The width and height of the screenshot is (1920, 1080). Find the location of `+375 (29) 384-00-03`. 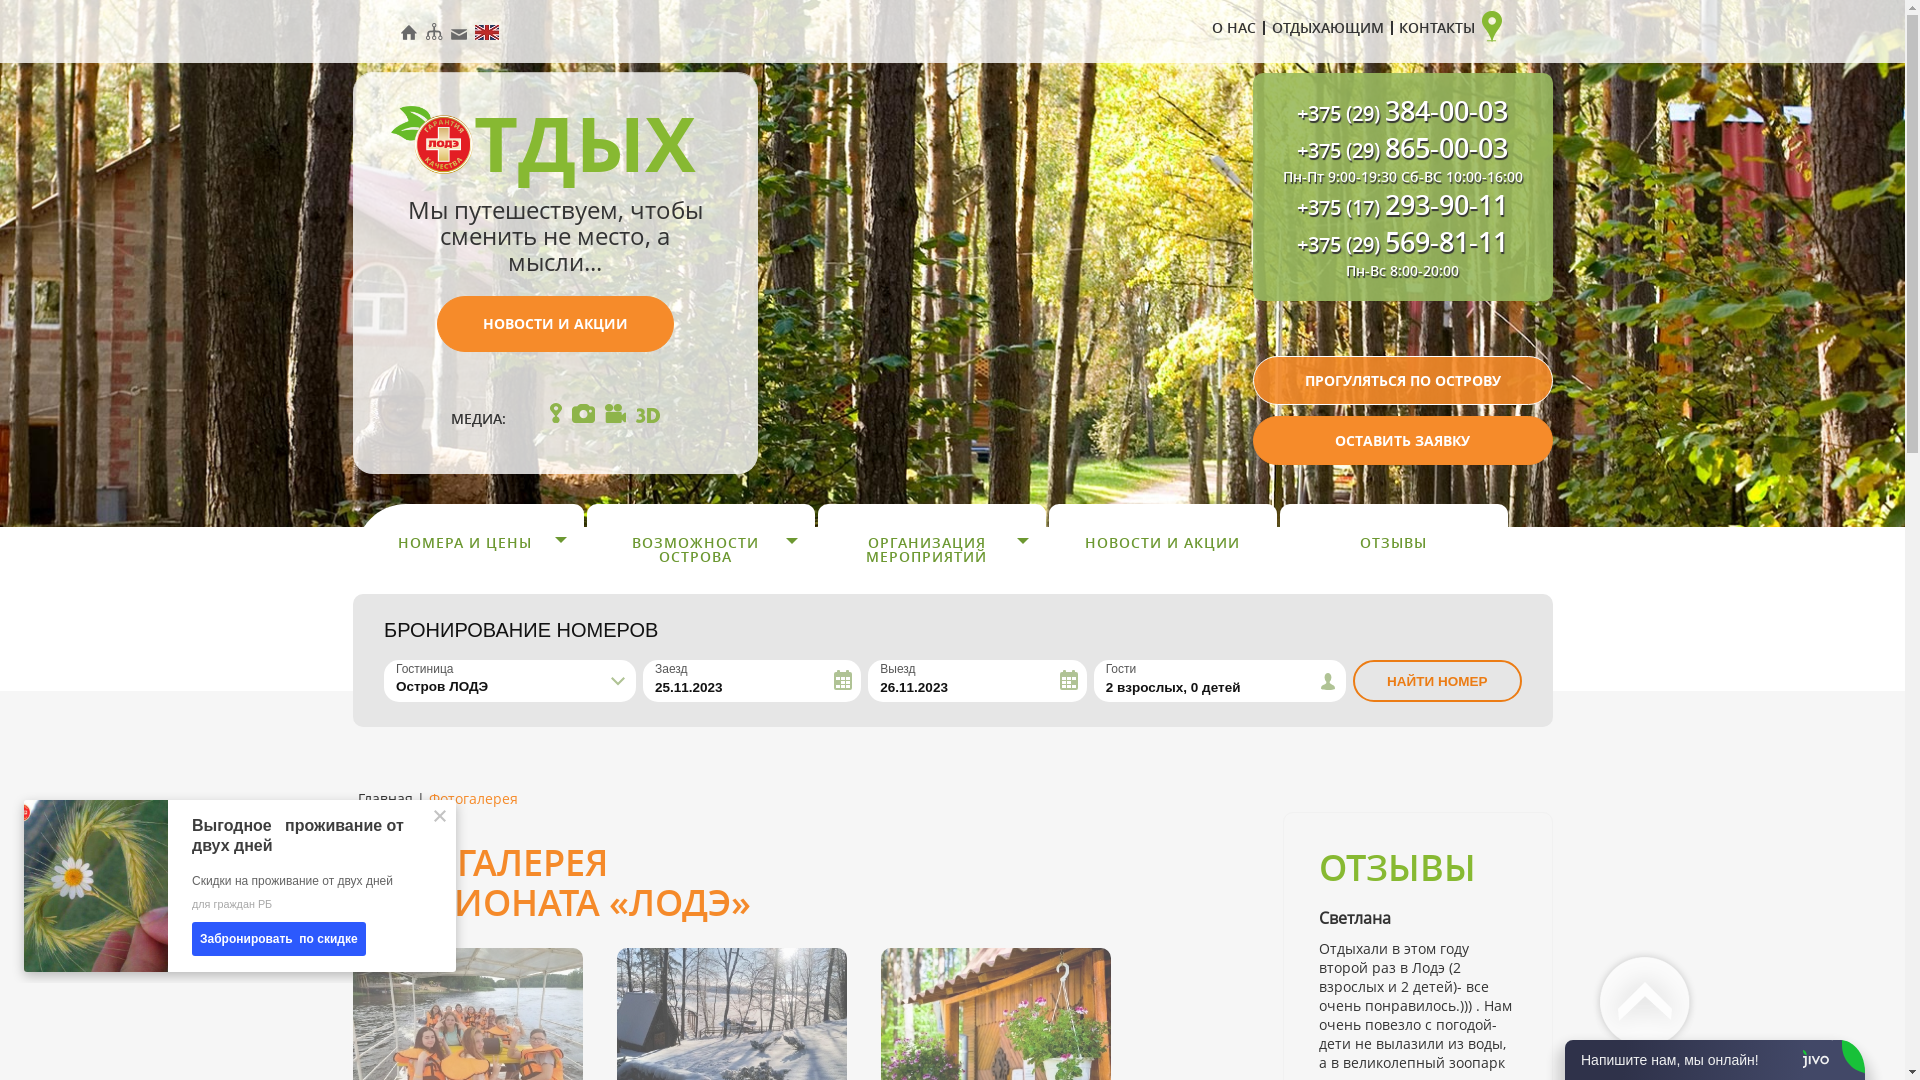

+375 (29) 384-00-03 is located at coordinates (1402, 114).